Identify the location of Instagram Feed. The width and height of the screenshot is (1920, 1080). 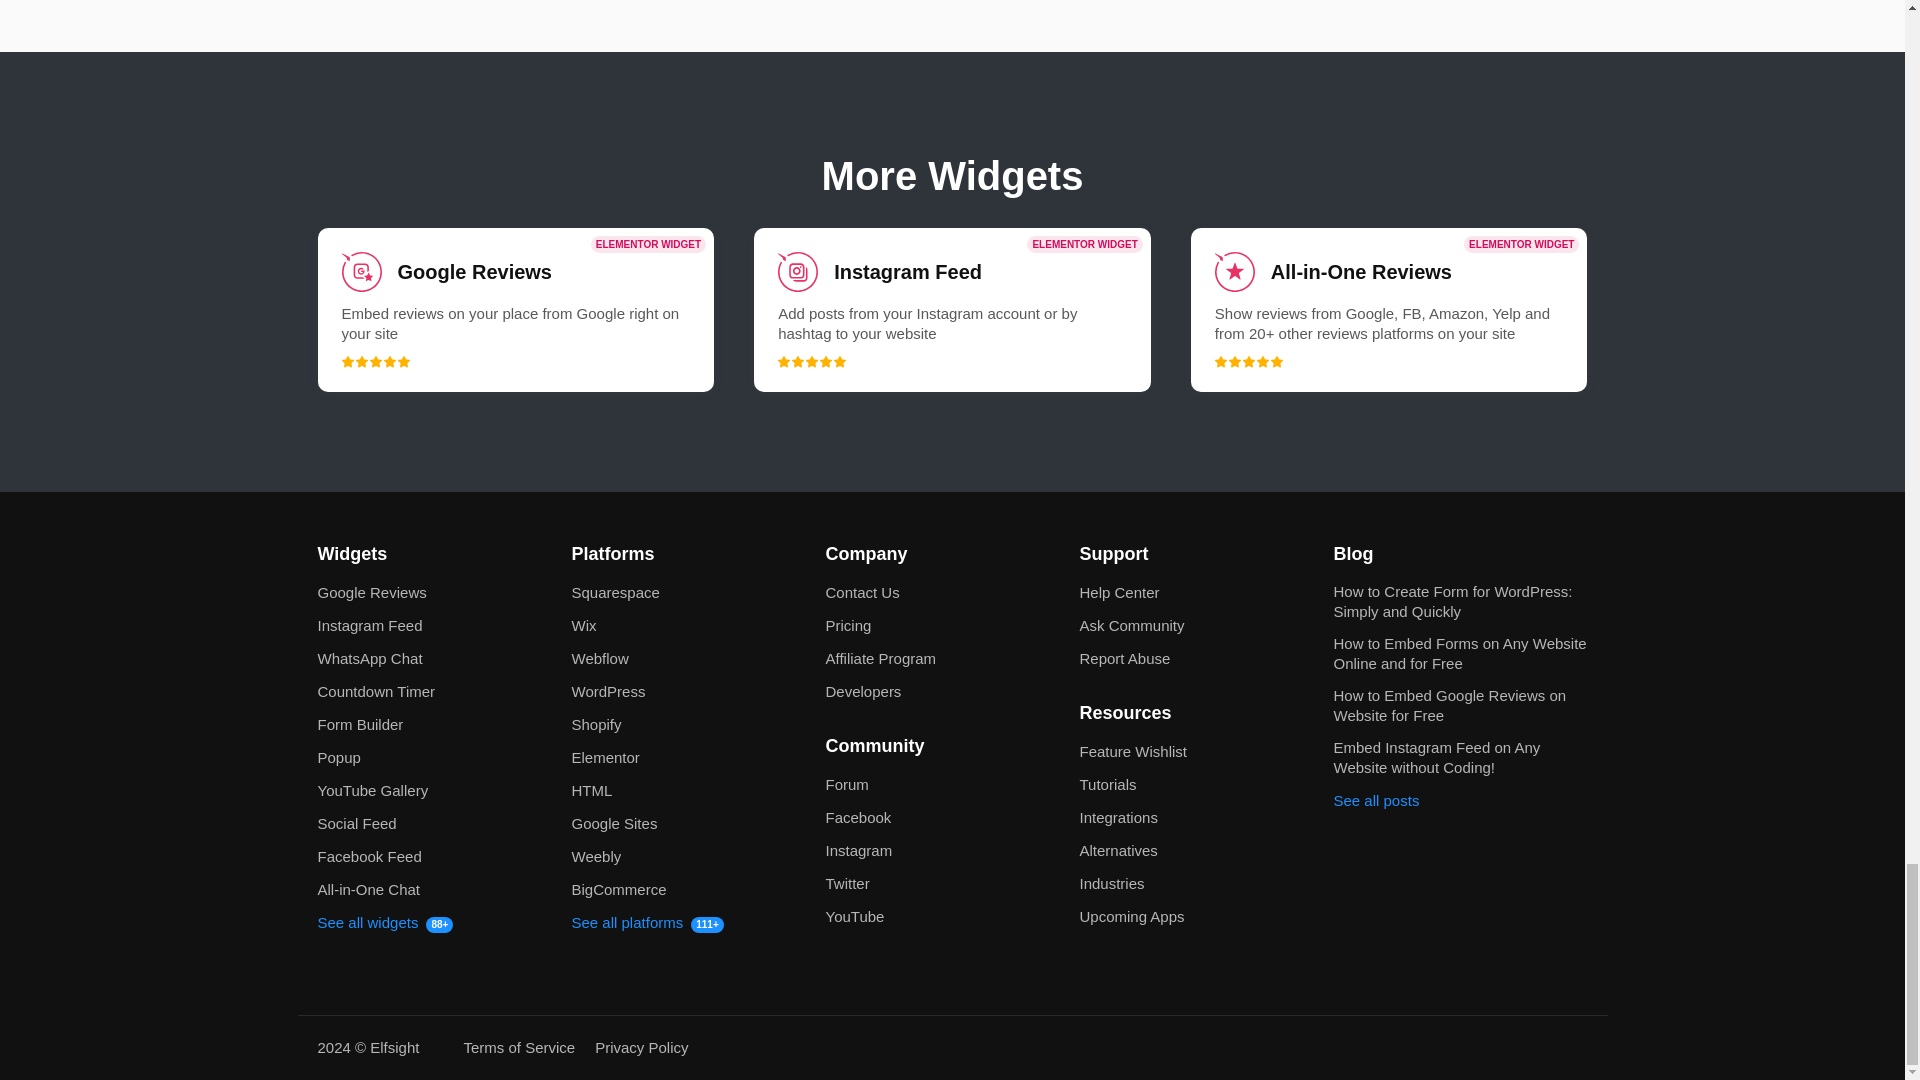
(952, 310).